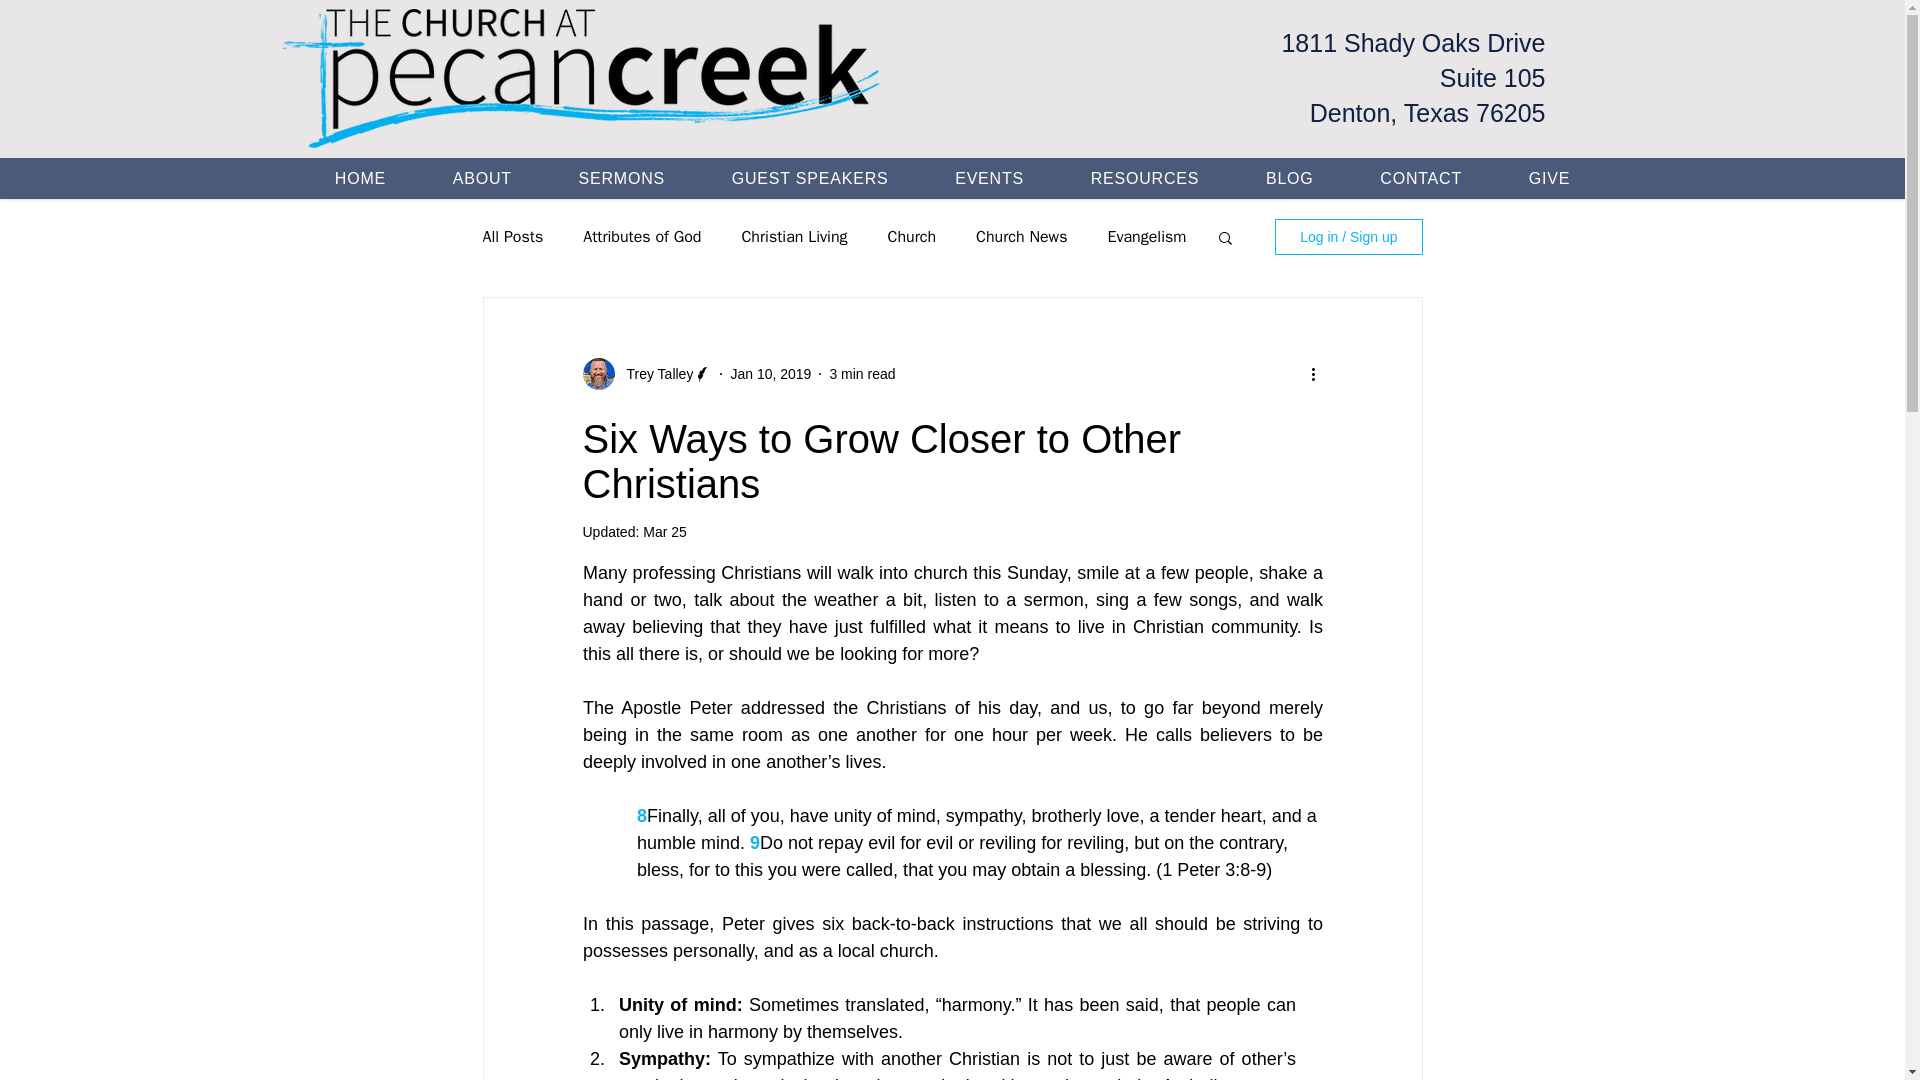 Image resolution: width=1920 pixels, height=1080 pixels. What do you see at coordinates (360, 178) in the screenshot?
I see `HOME` at bounding box center [360, 178].